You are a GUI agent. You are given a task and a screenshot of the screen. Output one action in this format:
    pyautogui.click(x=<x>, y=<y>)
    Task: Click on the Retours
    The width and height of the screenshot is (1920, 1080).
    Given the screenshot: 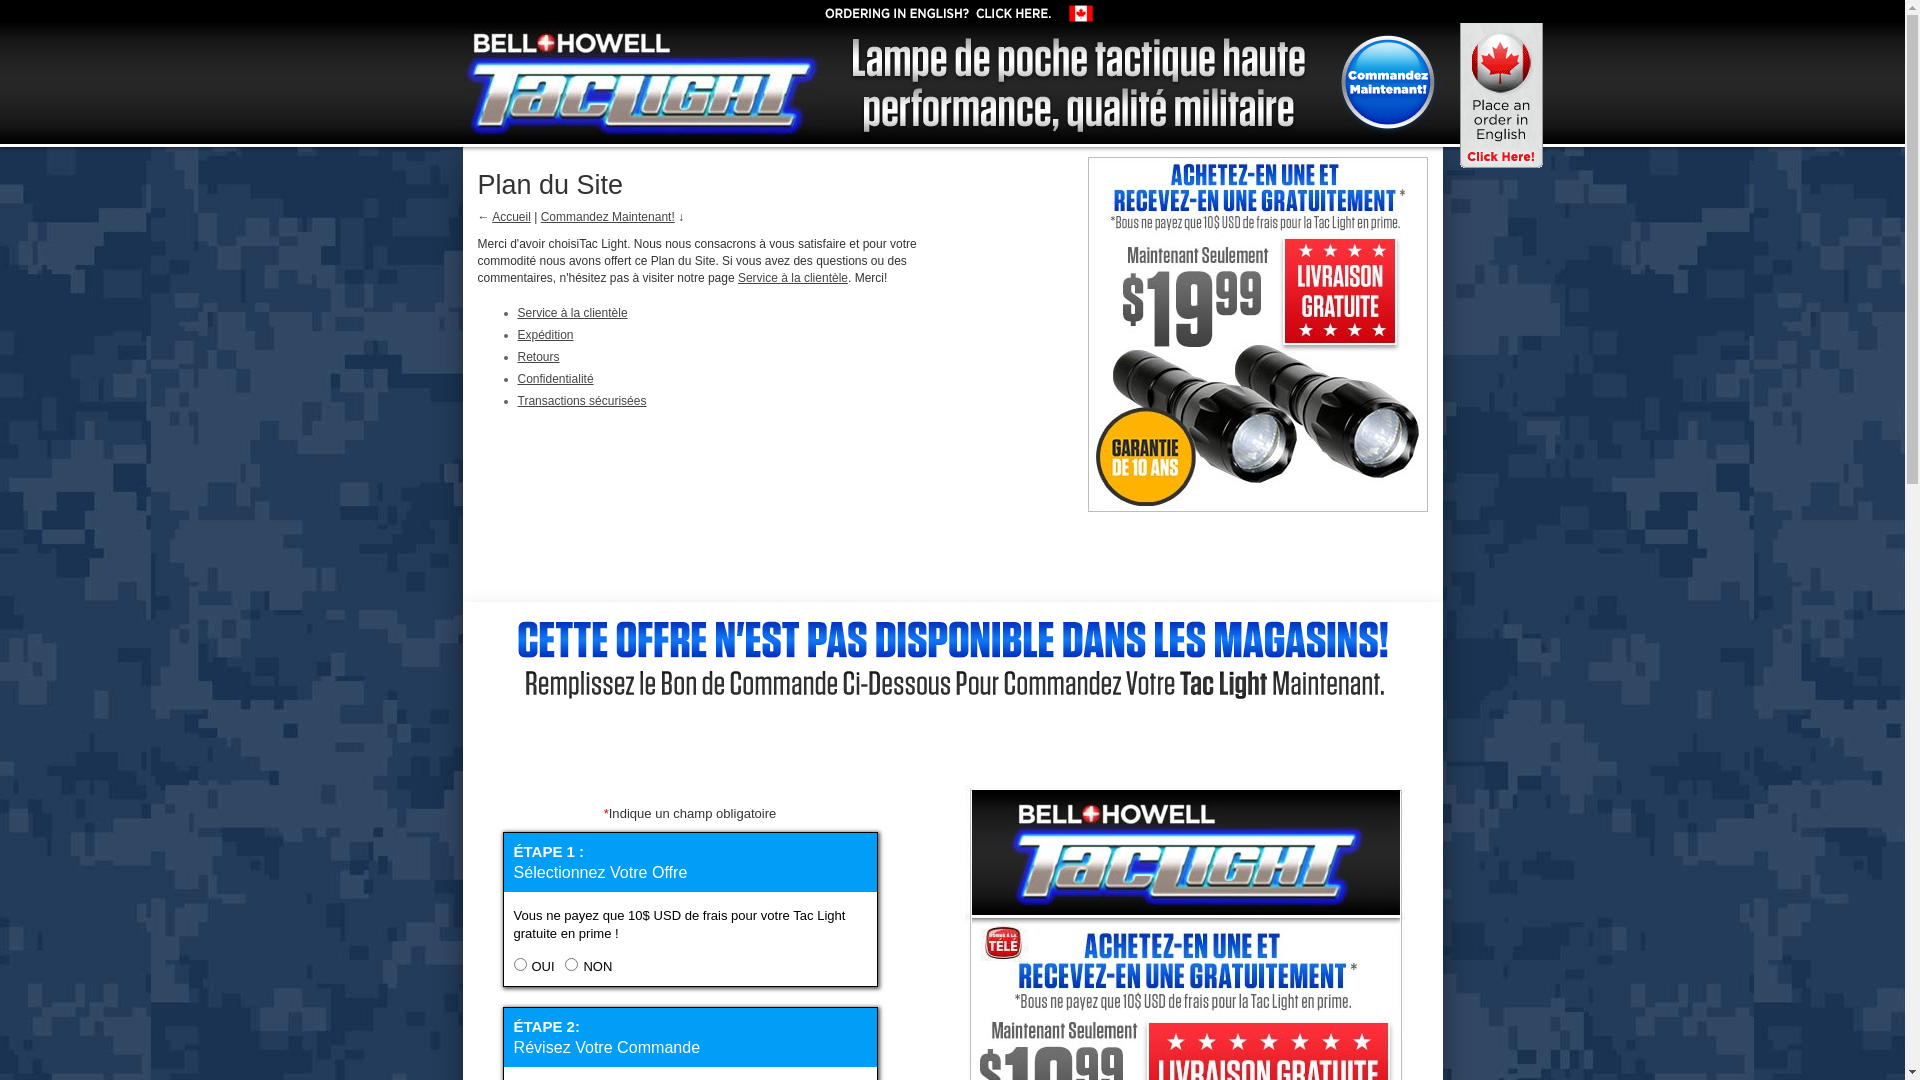 What is the action you would take?
    pyautogui.click(x=539, y=357)
    